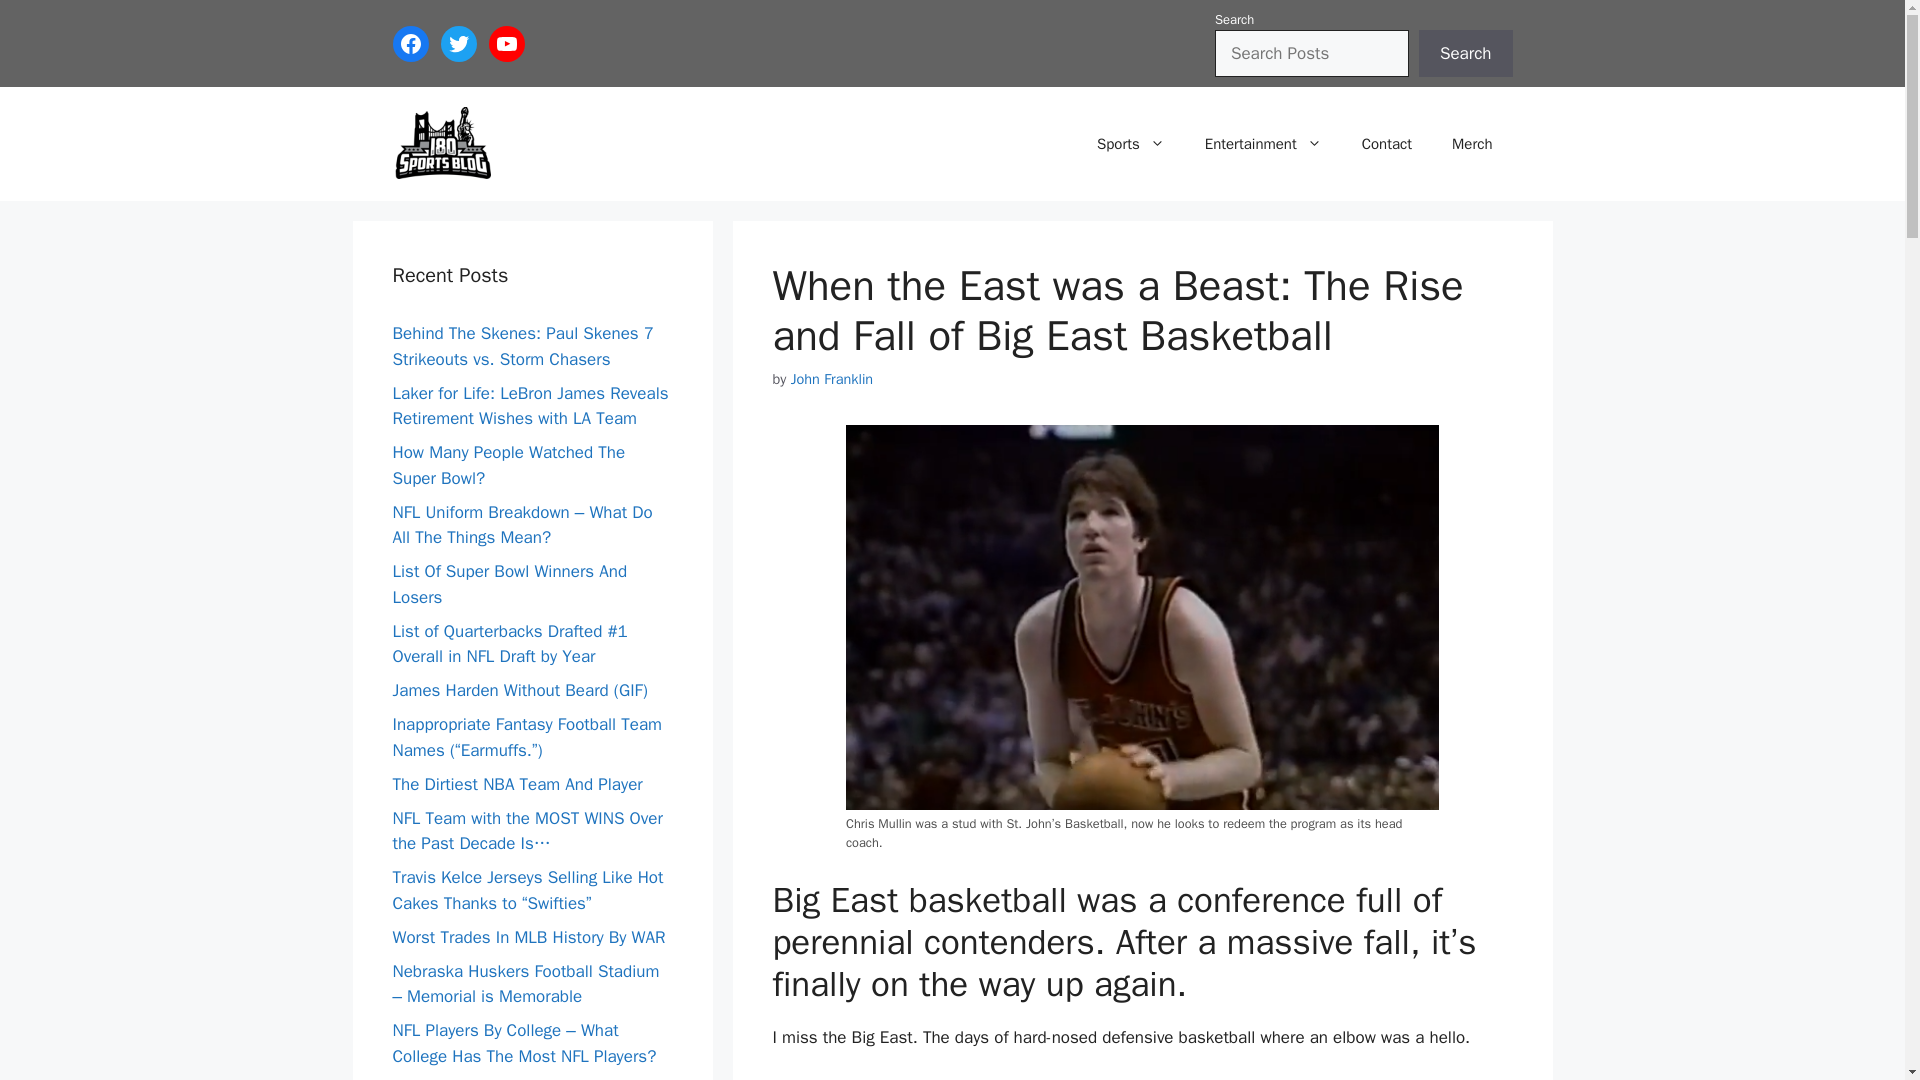  Describe the element at coordinates (1263, 144) in the screenshot. I see `Entertainment` at that location.